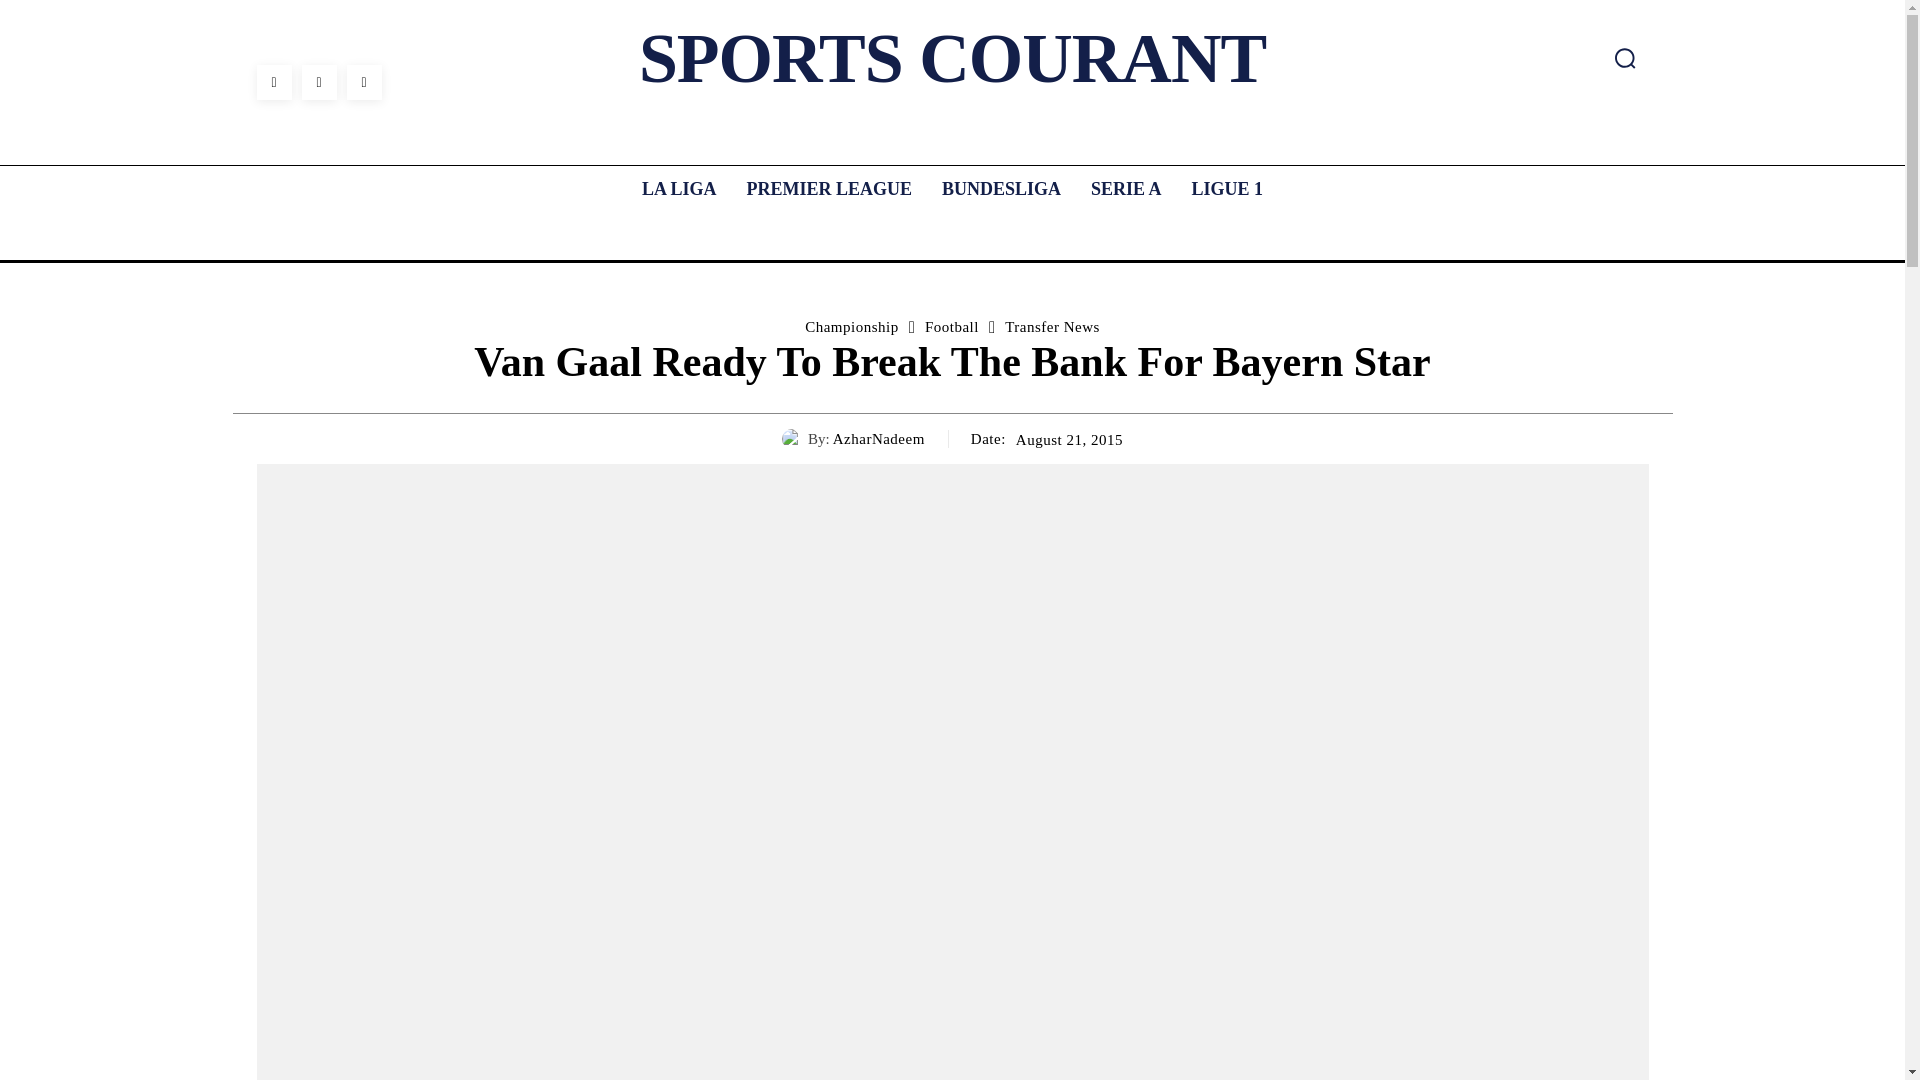 The image size is (1920, 1080). I want to click on Transfer News, so click(1052, 326).